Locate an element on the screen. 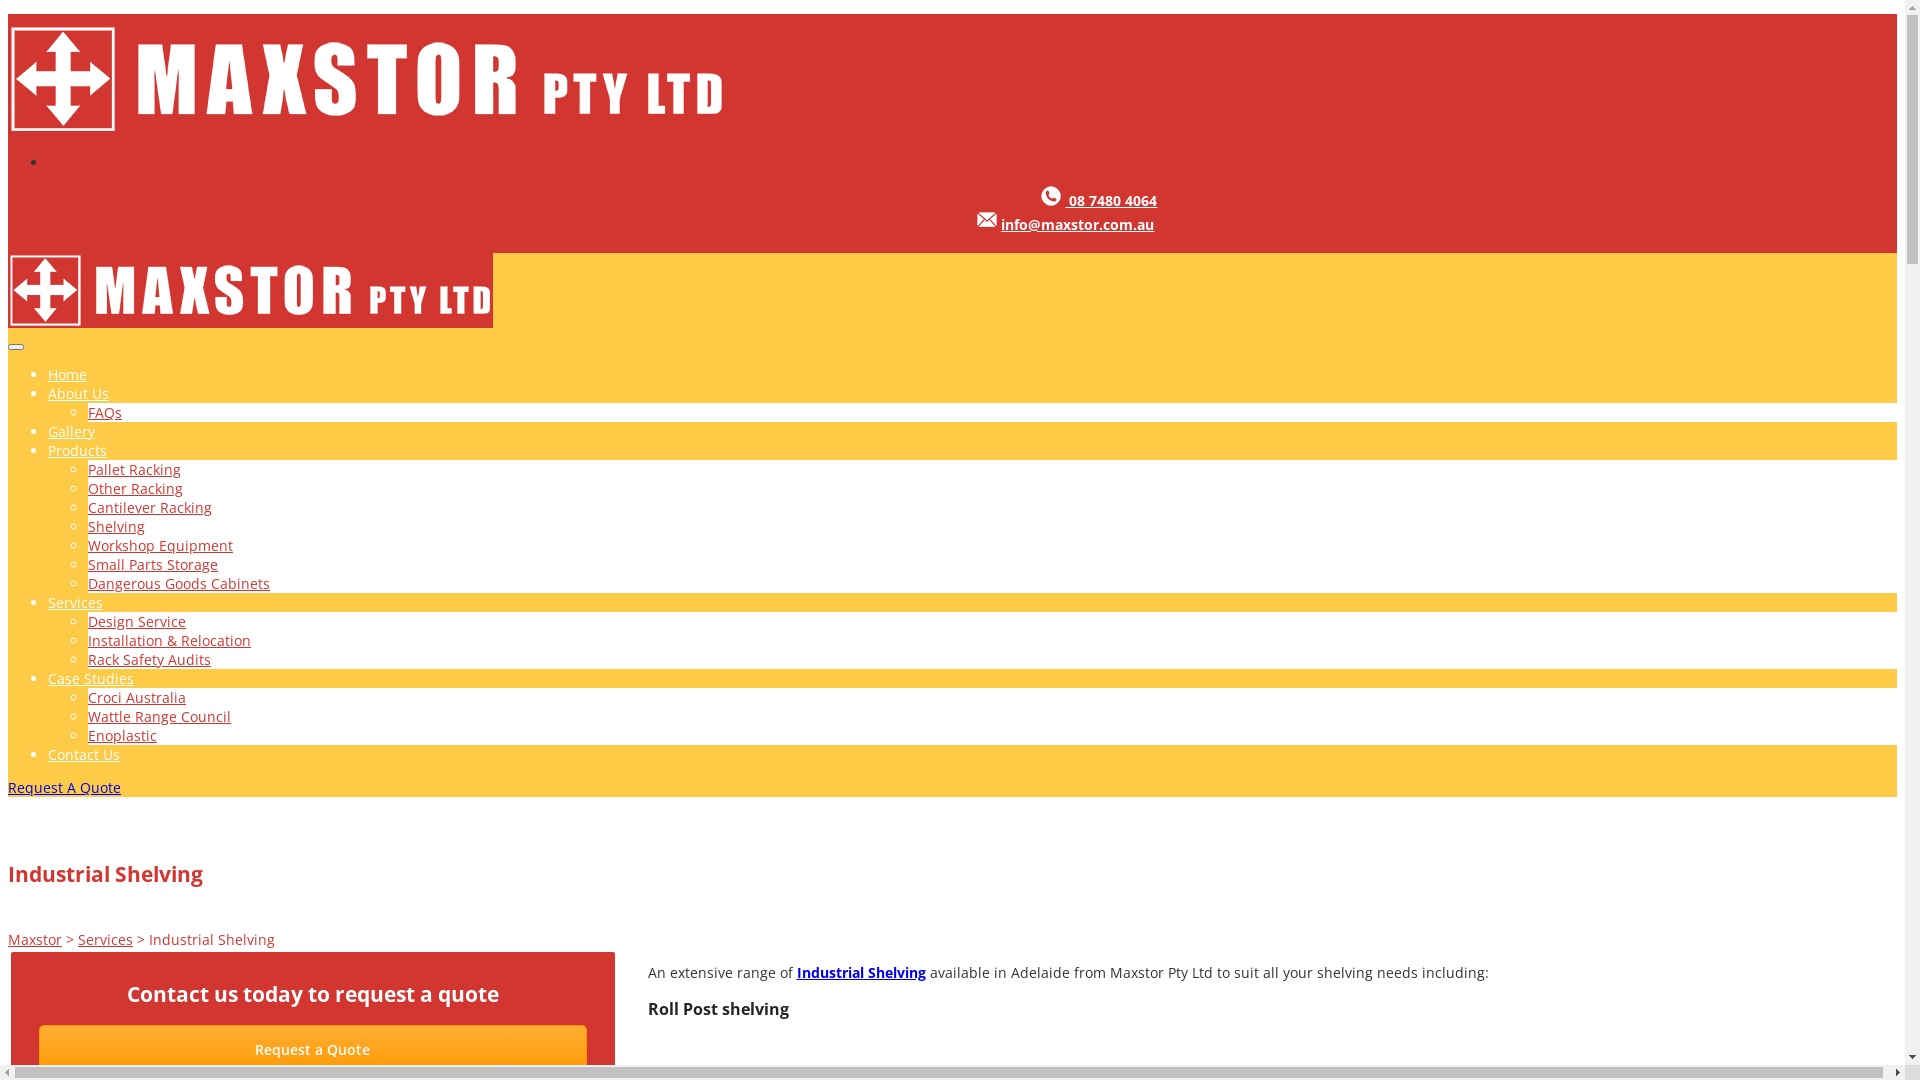 The image size is (1920, 1080). Maxstor is located at coordinates (367, 130).